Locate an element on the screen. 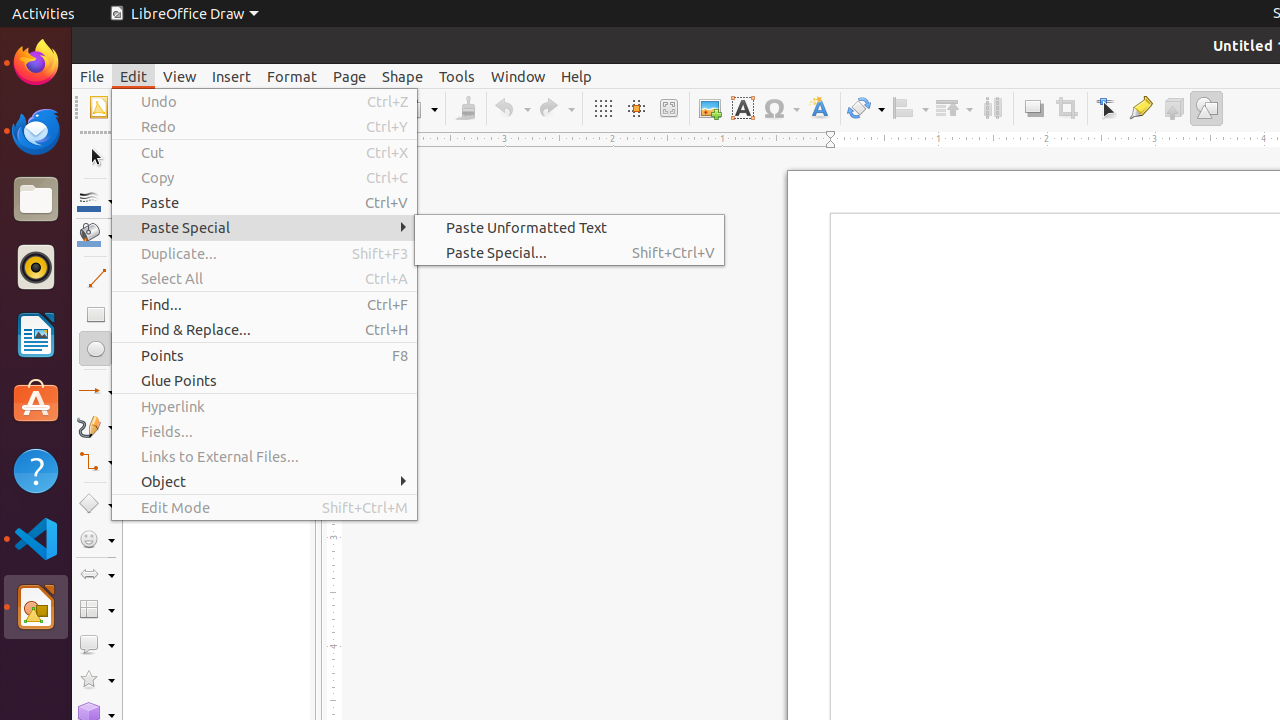  Insert is located at coordinates (232, 76).